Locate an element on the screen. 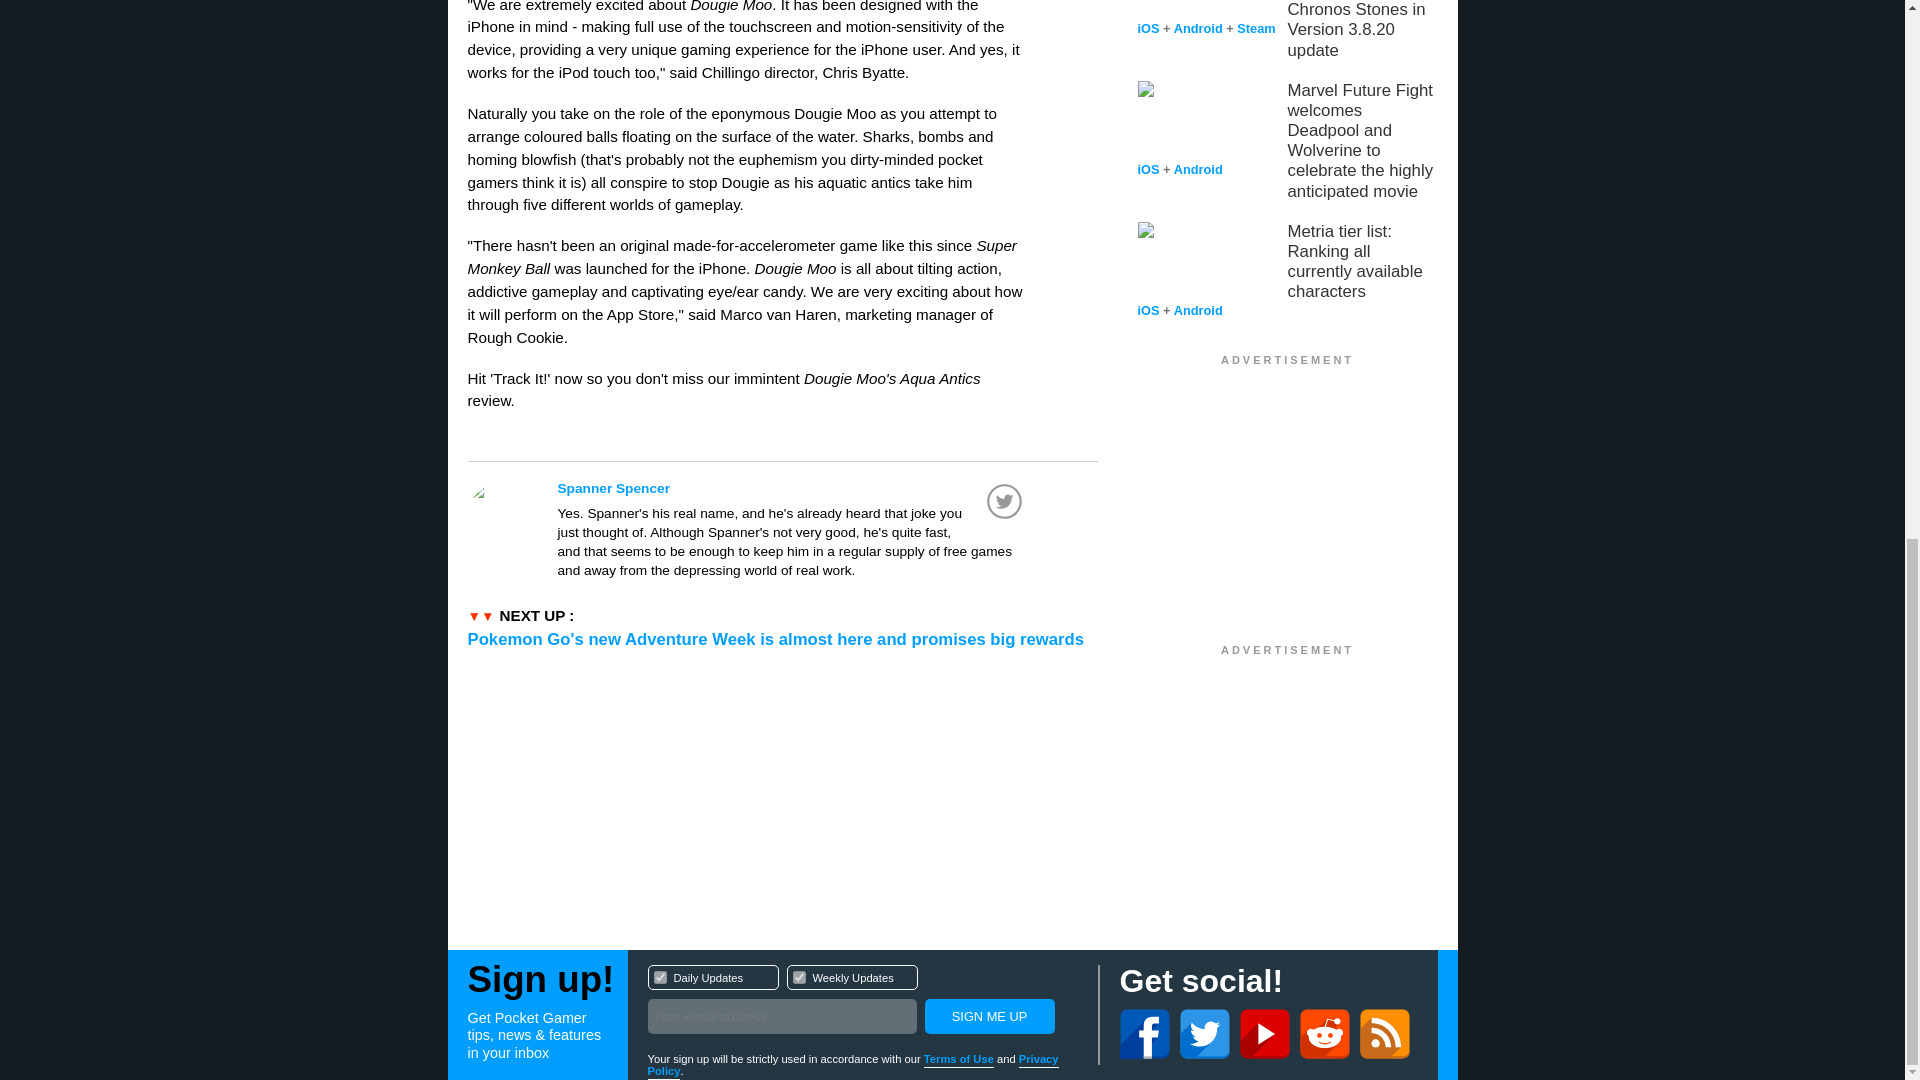 The width and height of the screenshot is (1920, 1080). Terms of Use is located at coordinates (798, 976).